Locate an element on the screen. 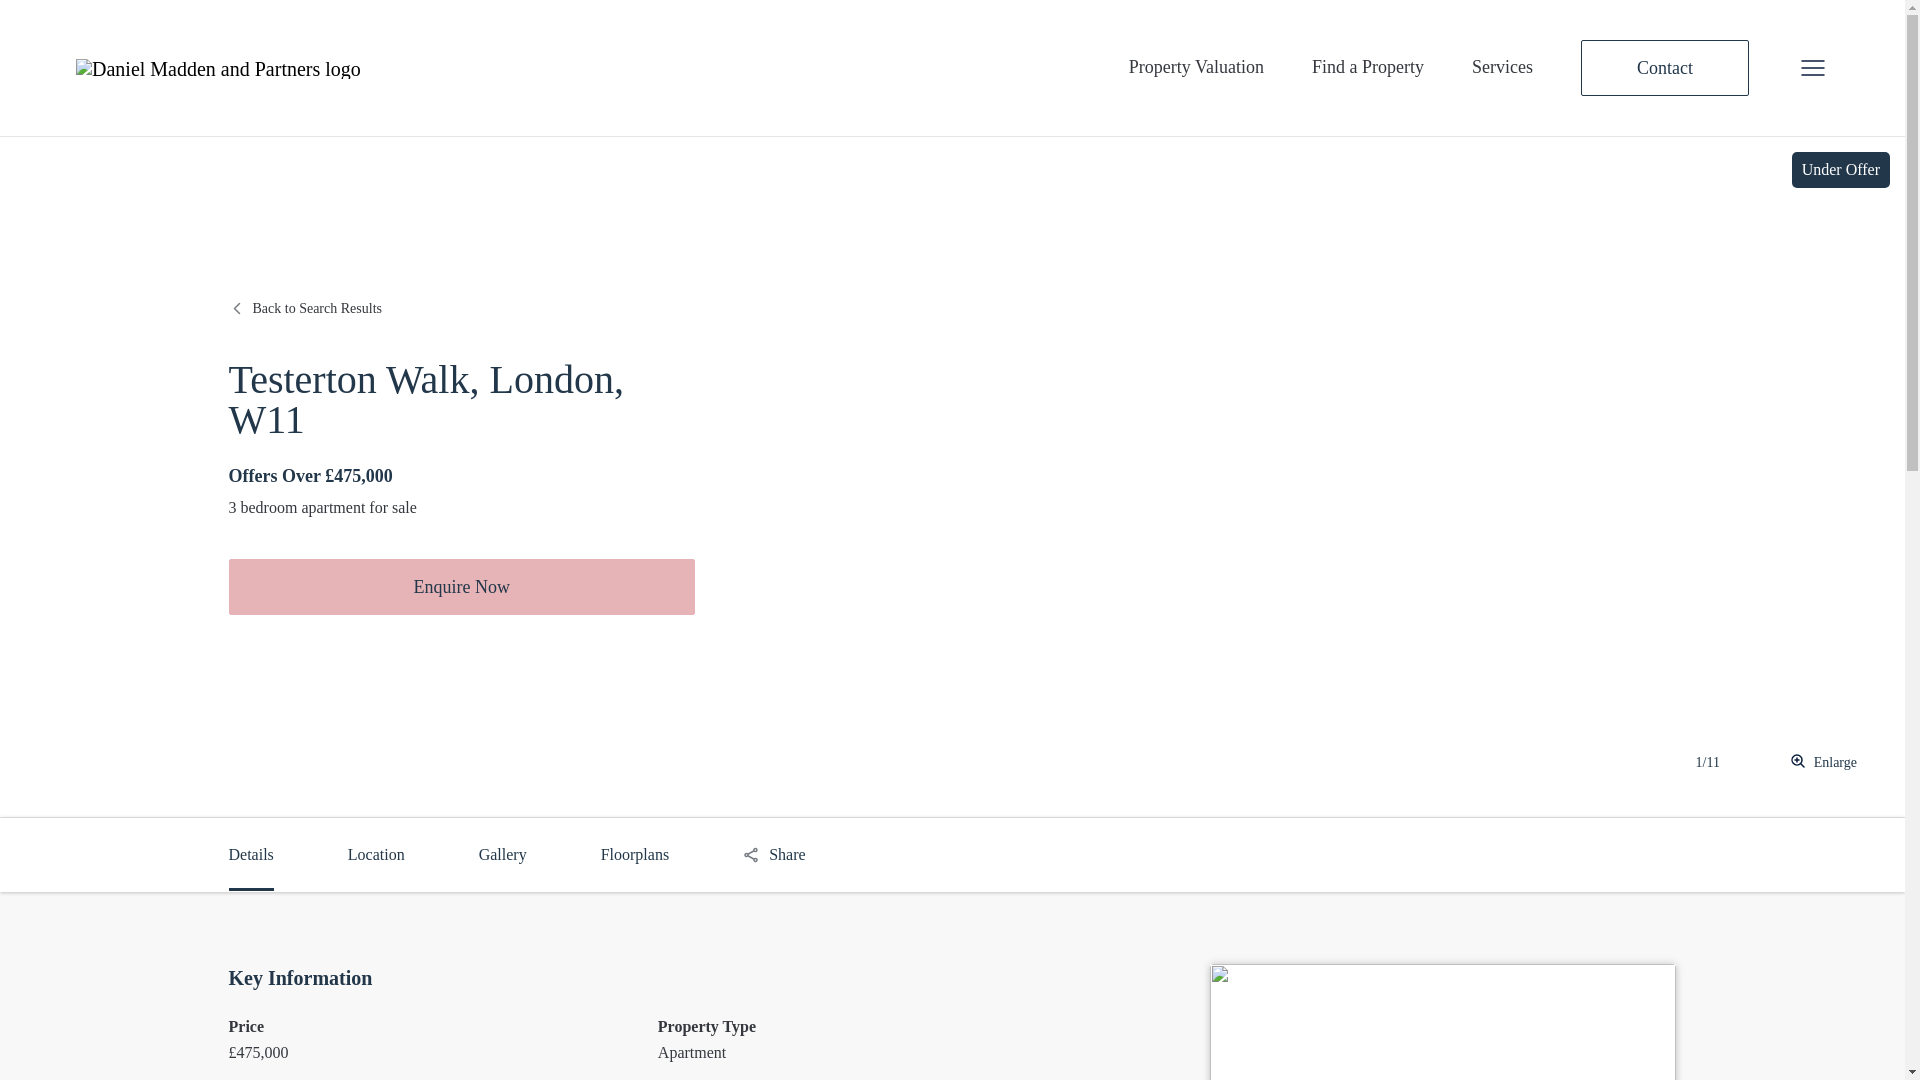 This screenshot has width=1920, height=1080. Share is located at coordinates (774, 854).